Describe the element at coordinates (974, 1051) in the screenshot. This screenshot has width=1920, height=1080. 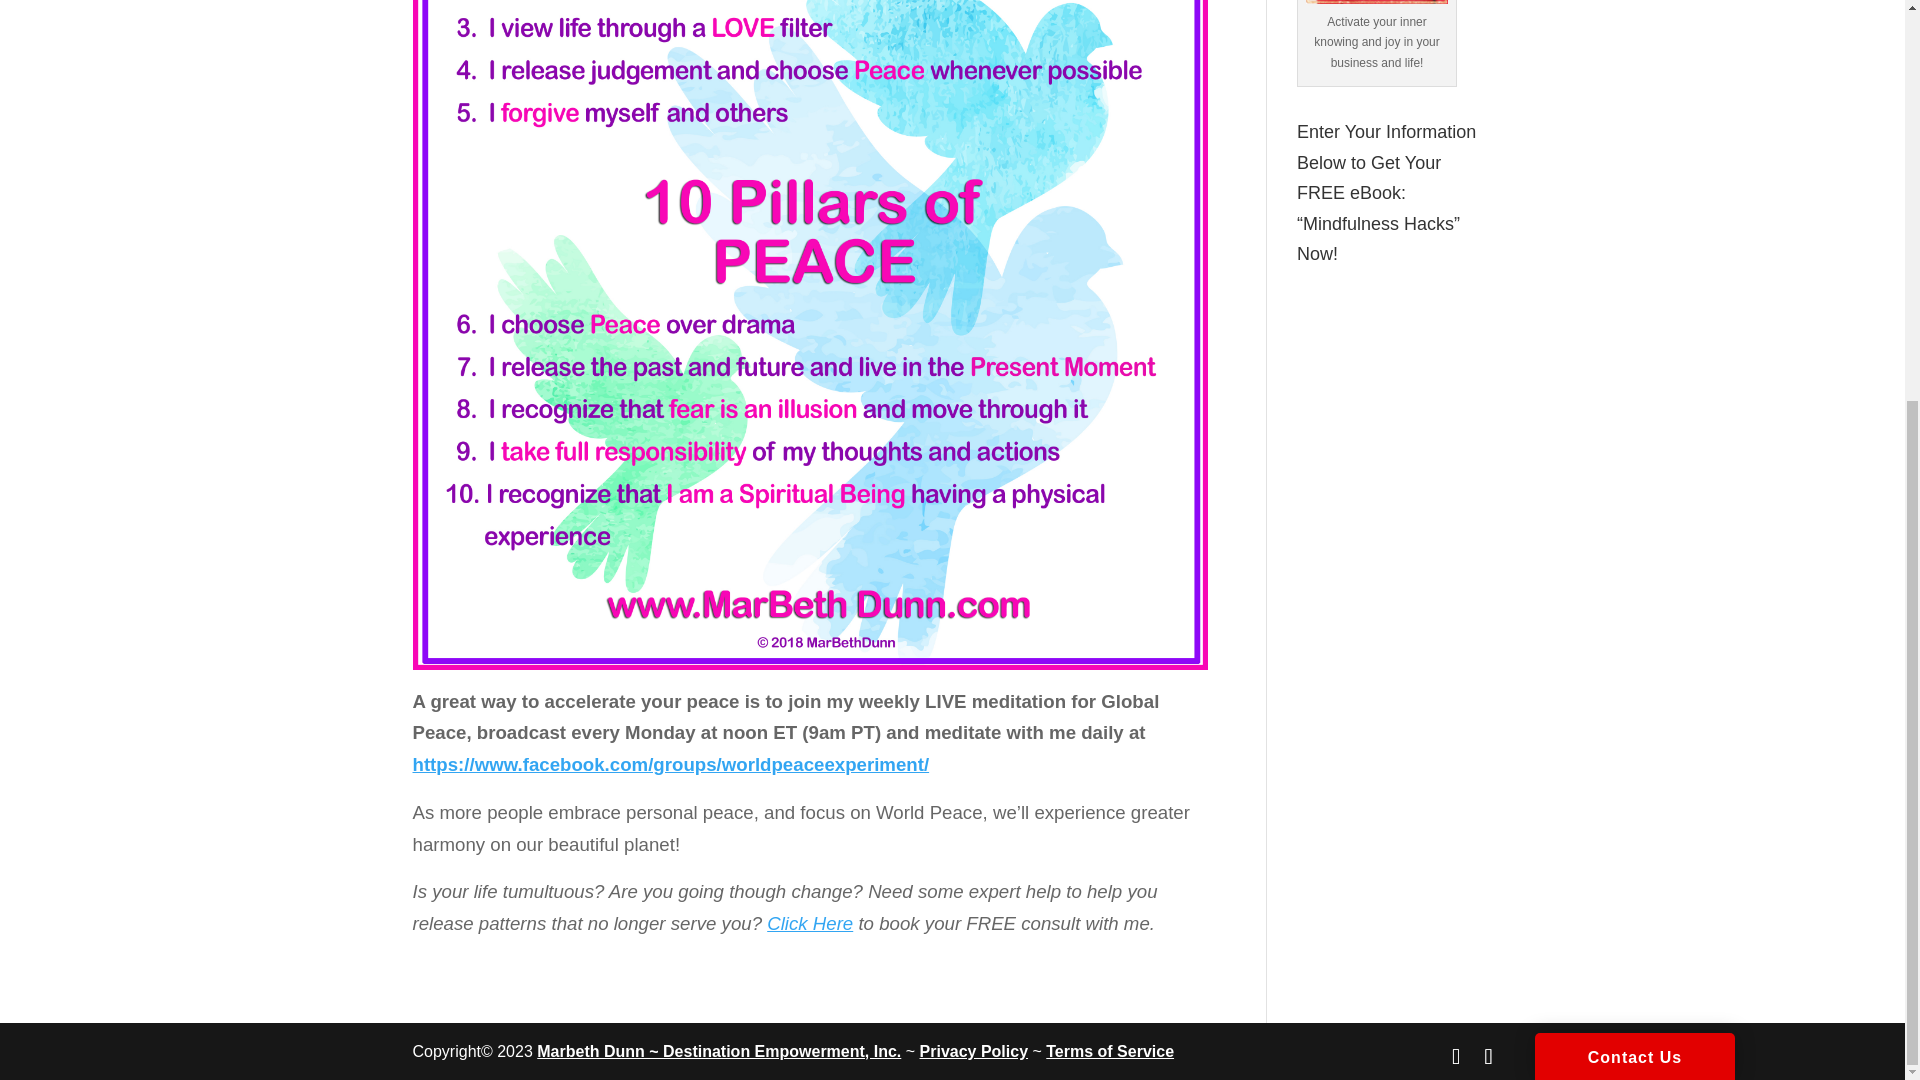
I see `Privacy Policy` at that location.